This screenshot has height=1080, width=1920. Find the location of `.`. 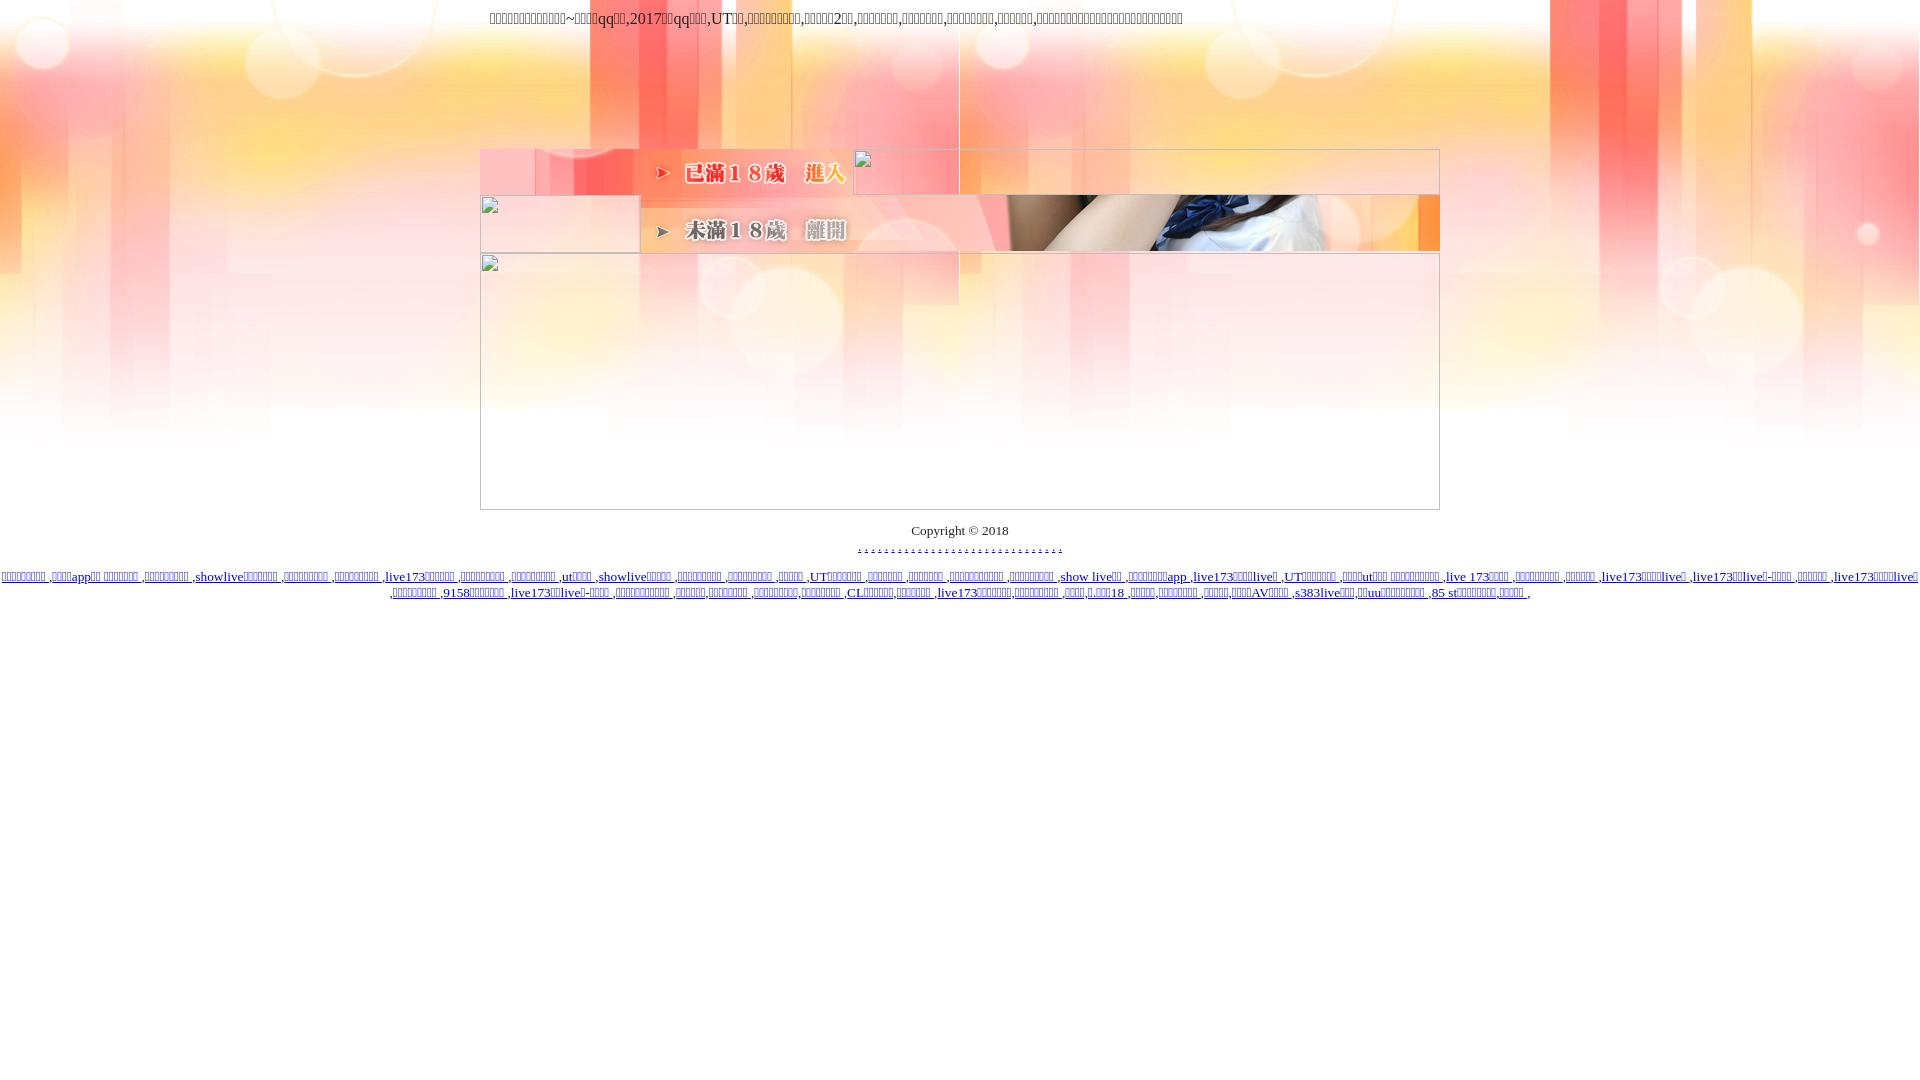

. is located at coordinates (860, 546).